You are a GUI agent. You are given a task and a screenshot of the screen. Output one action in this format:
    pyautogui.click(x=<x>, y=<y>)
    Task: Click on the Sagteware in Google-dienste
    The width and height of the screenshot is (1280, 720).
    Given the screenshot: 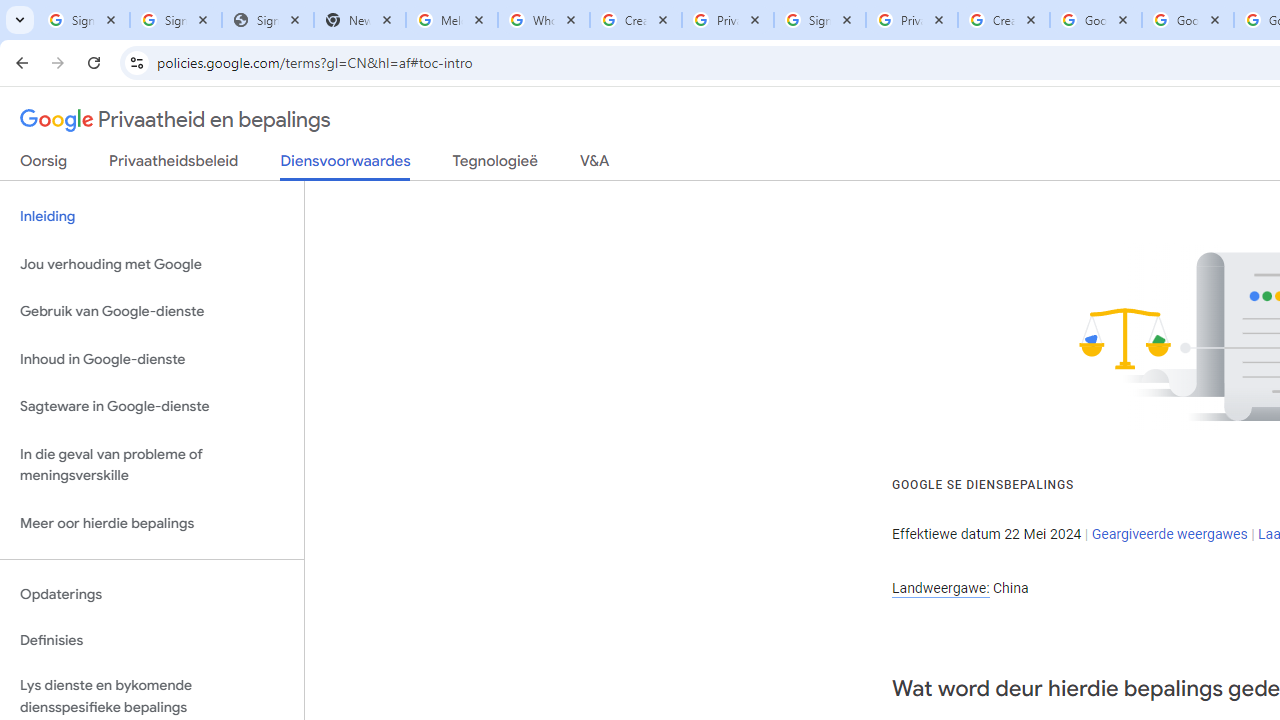 What is the action you would take?
    pyautogui.click(x=152, y=407)
    